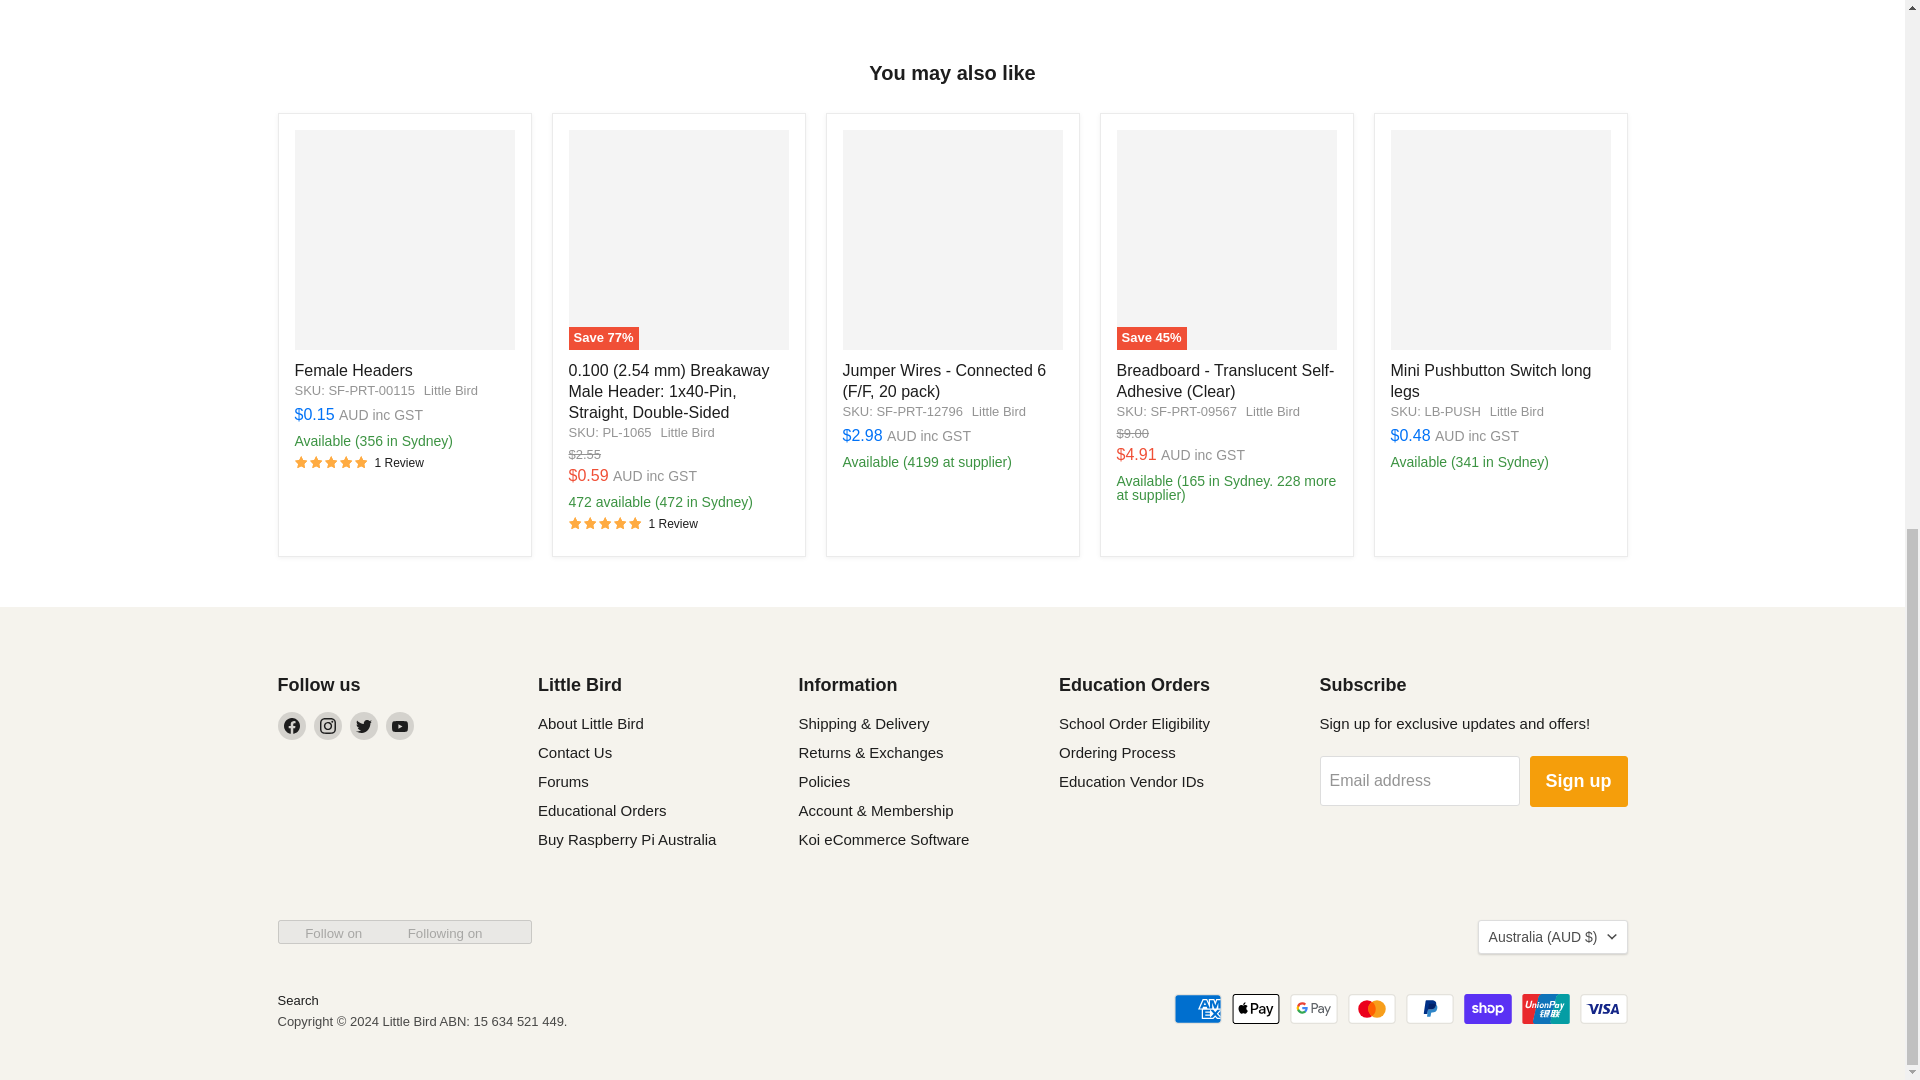 The width and height of the screenshot is (1920, 1080). Describe the element at coordinates (687, 432) in the screenshot. I see `Little Bird` at that location.